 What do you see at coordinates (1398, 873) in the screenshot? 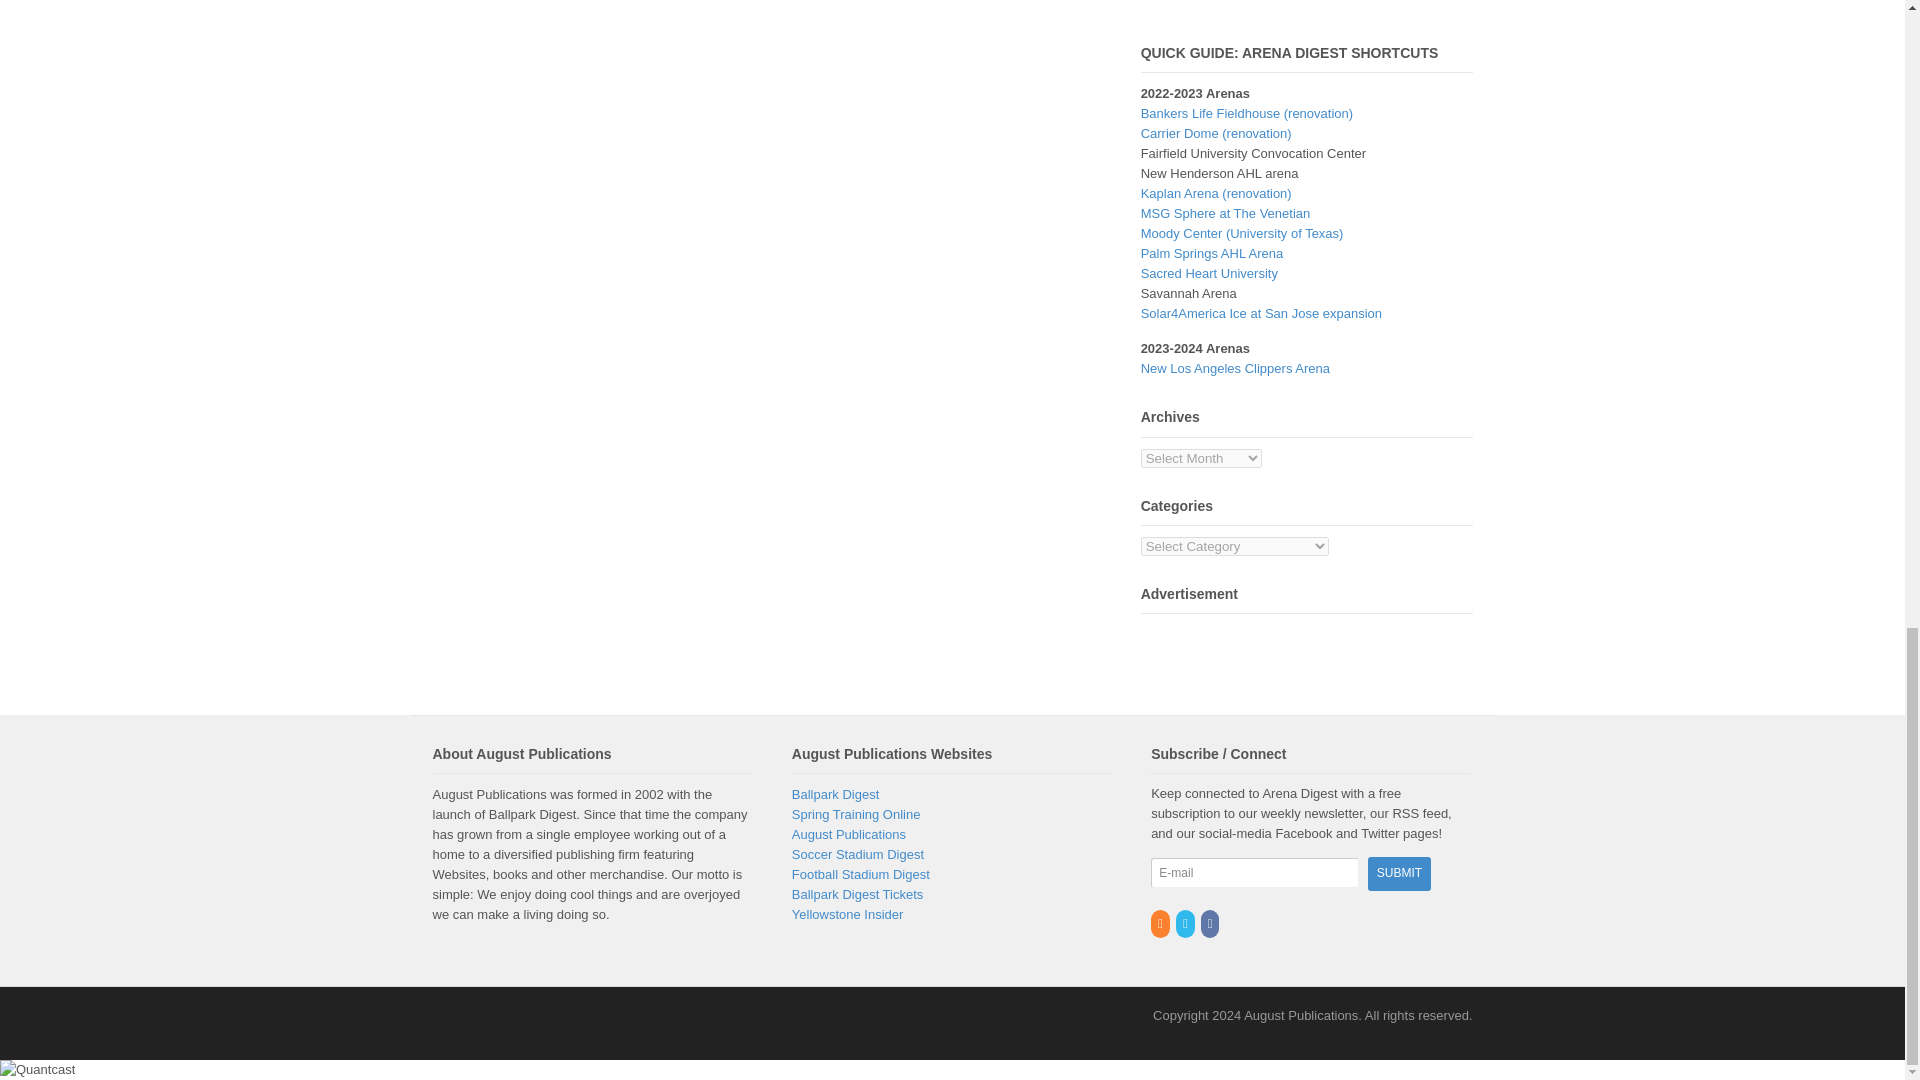
I see `Submit` at bounding box center [1398, 873].